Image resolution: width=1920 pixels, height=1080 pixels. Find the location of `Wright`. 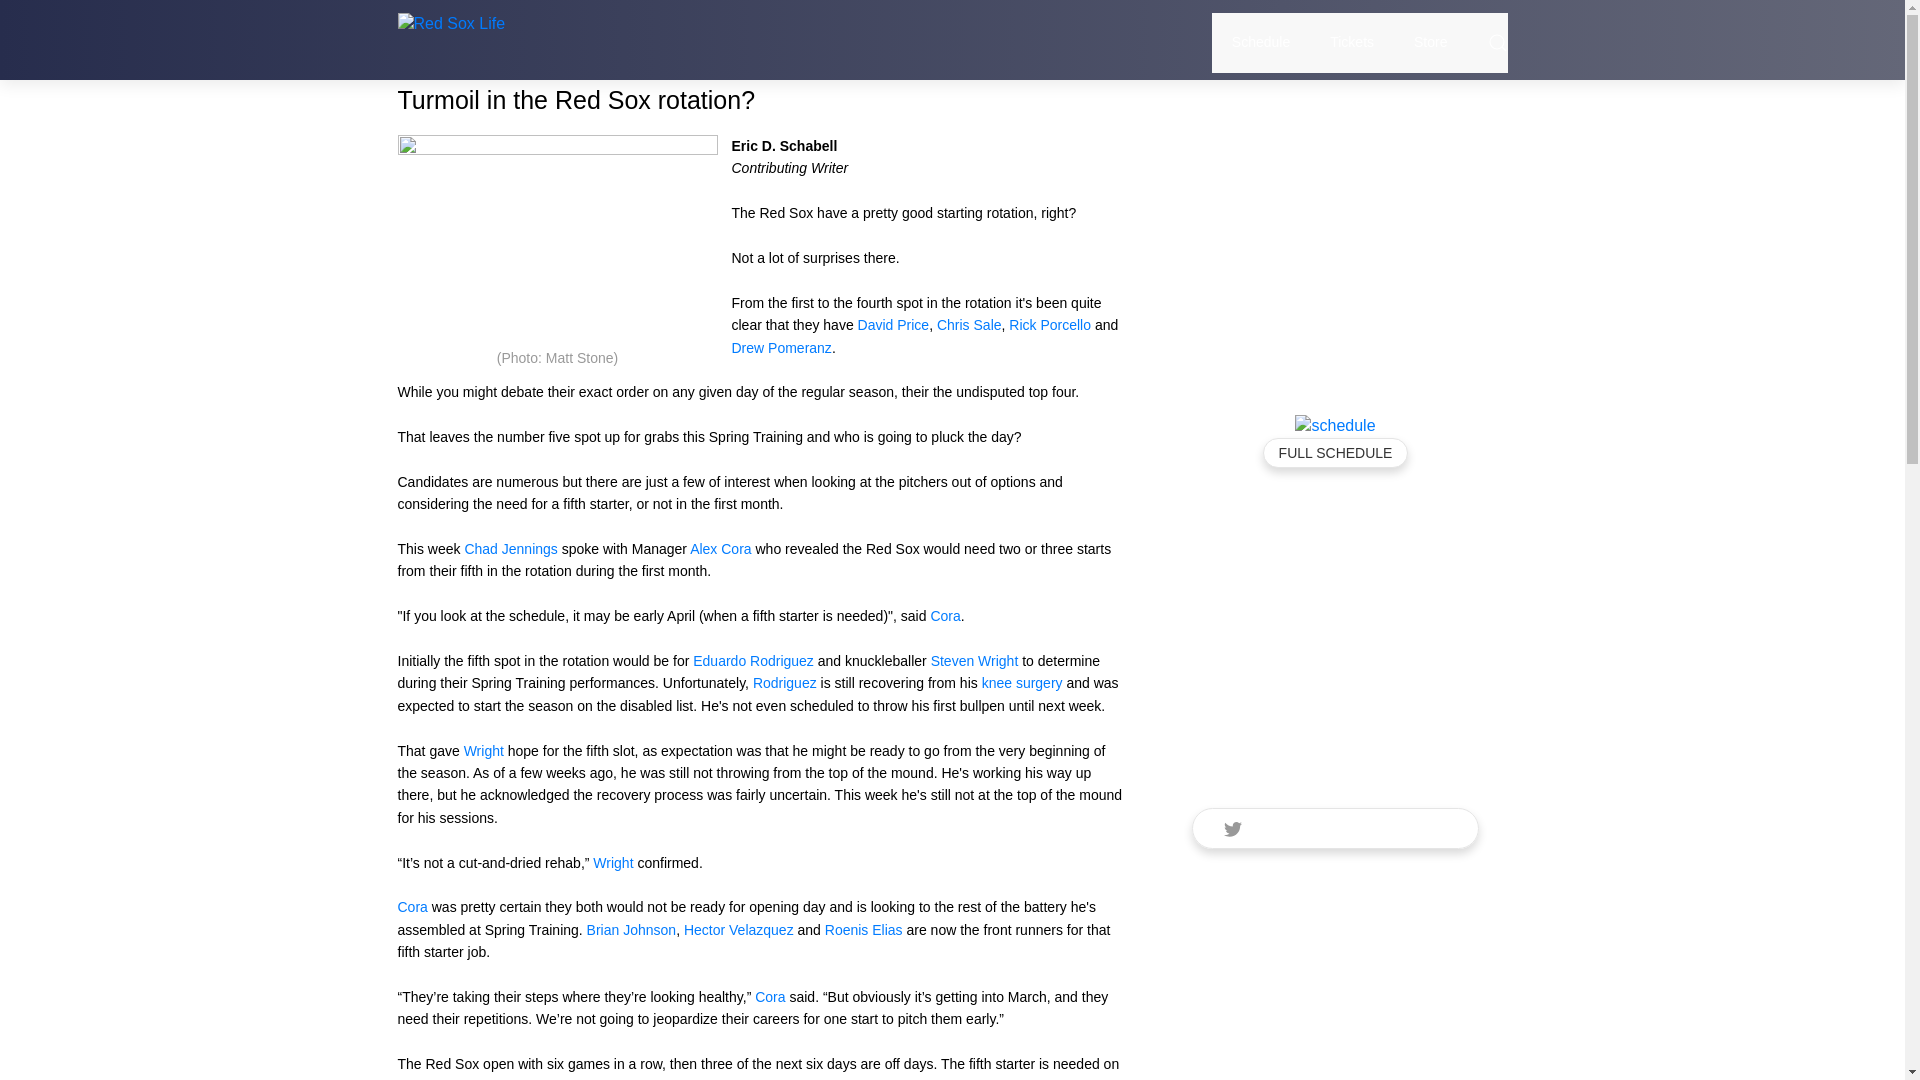

Wright is located at coordinates (613, 862).